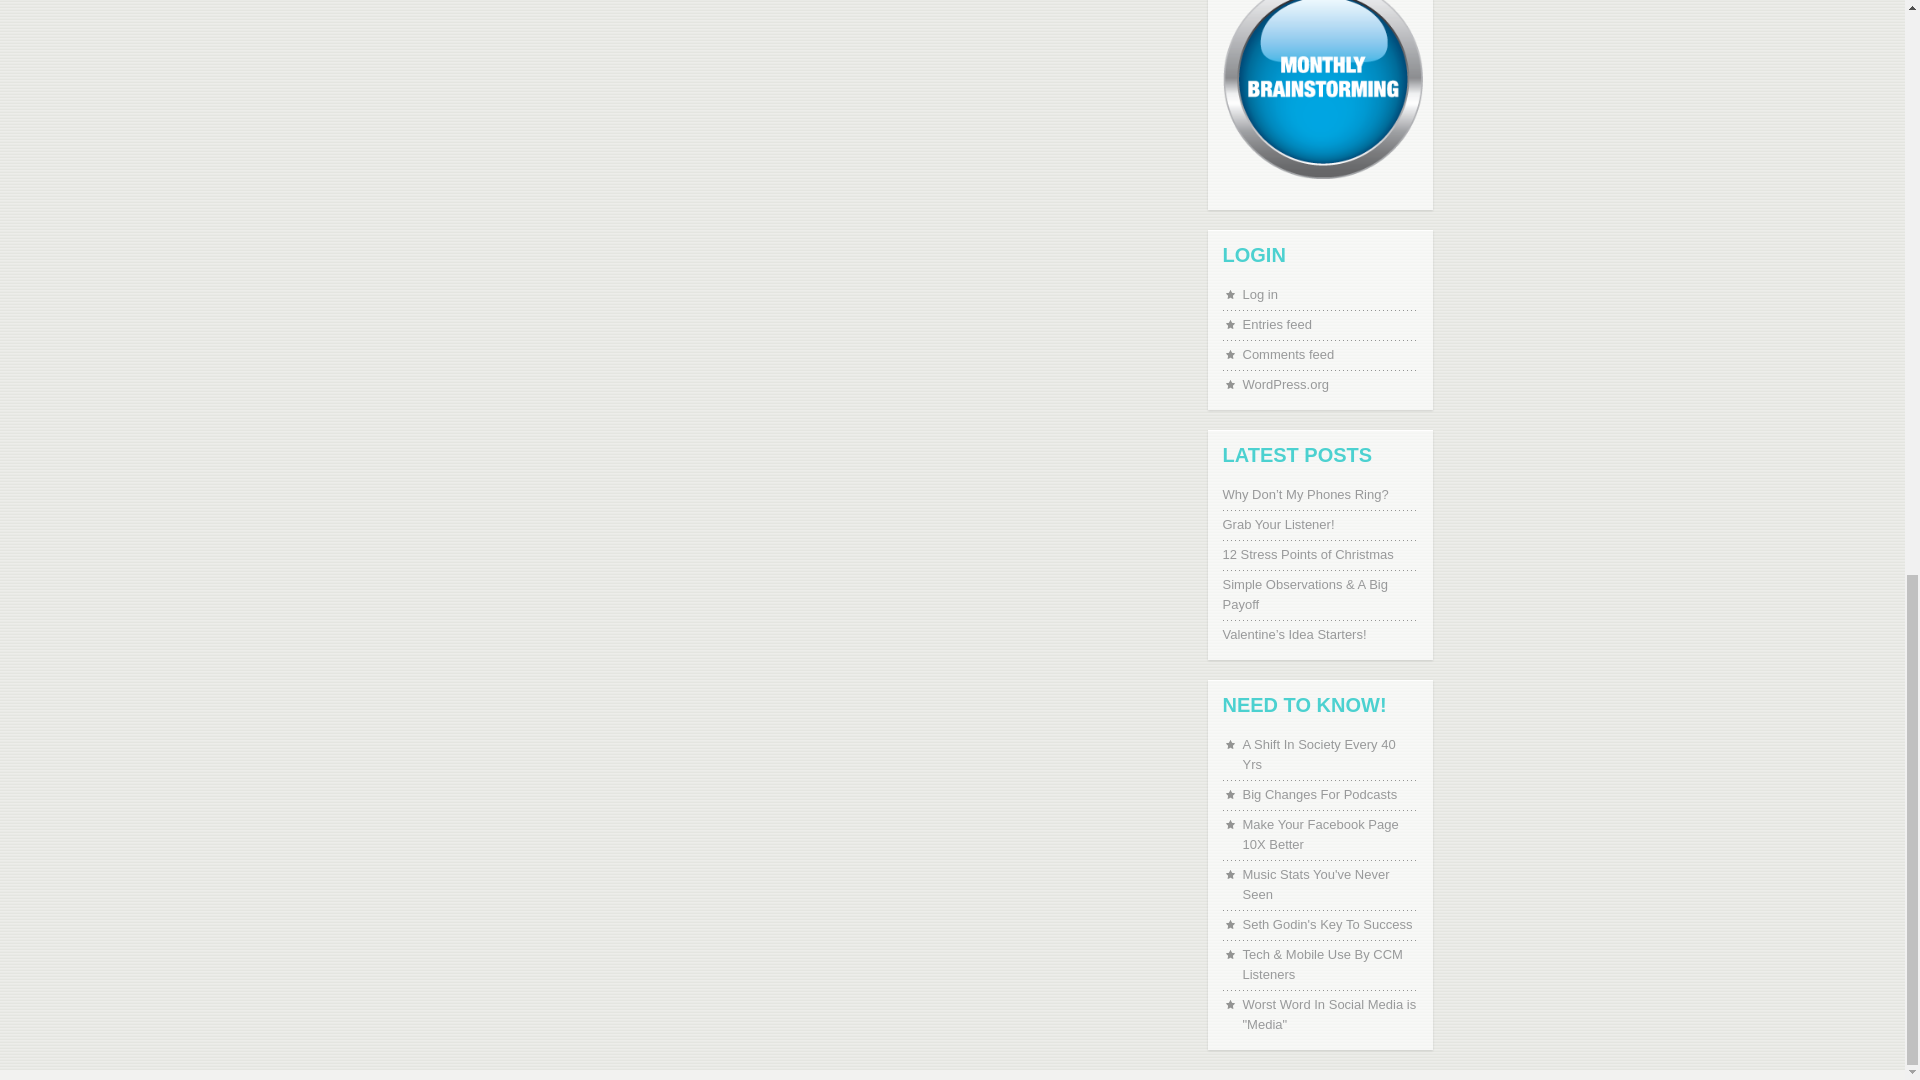  Describe the element at coordinates (1329, 924) in the screenshot. I see `According to Seth Godin` at that location.